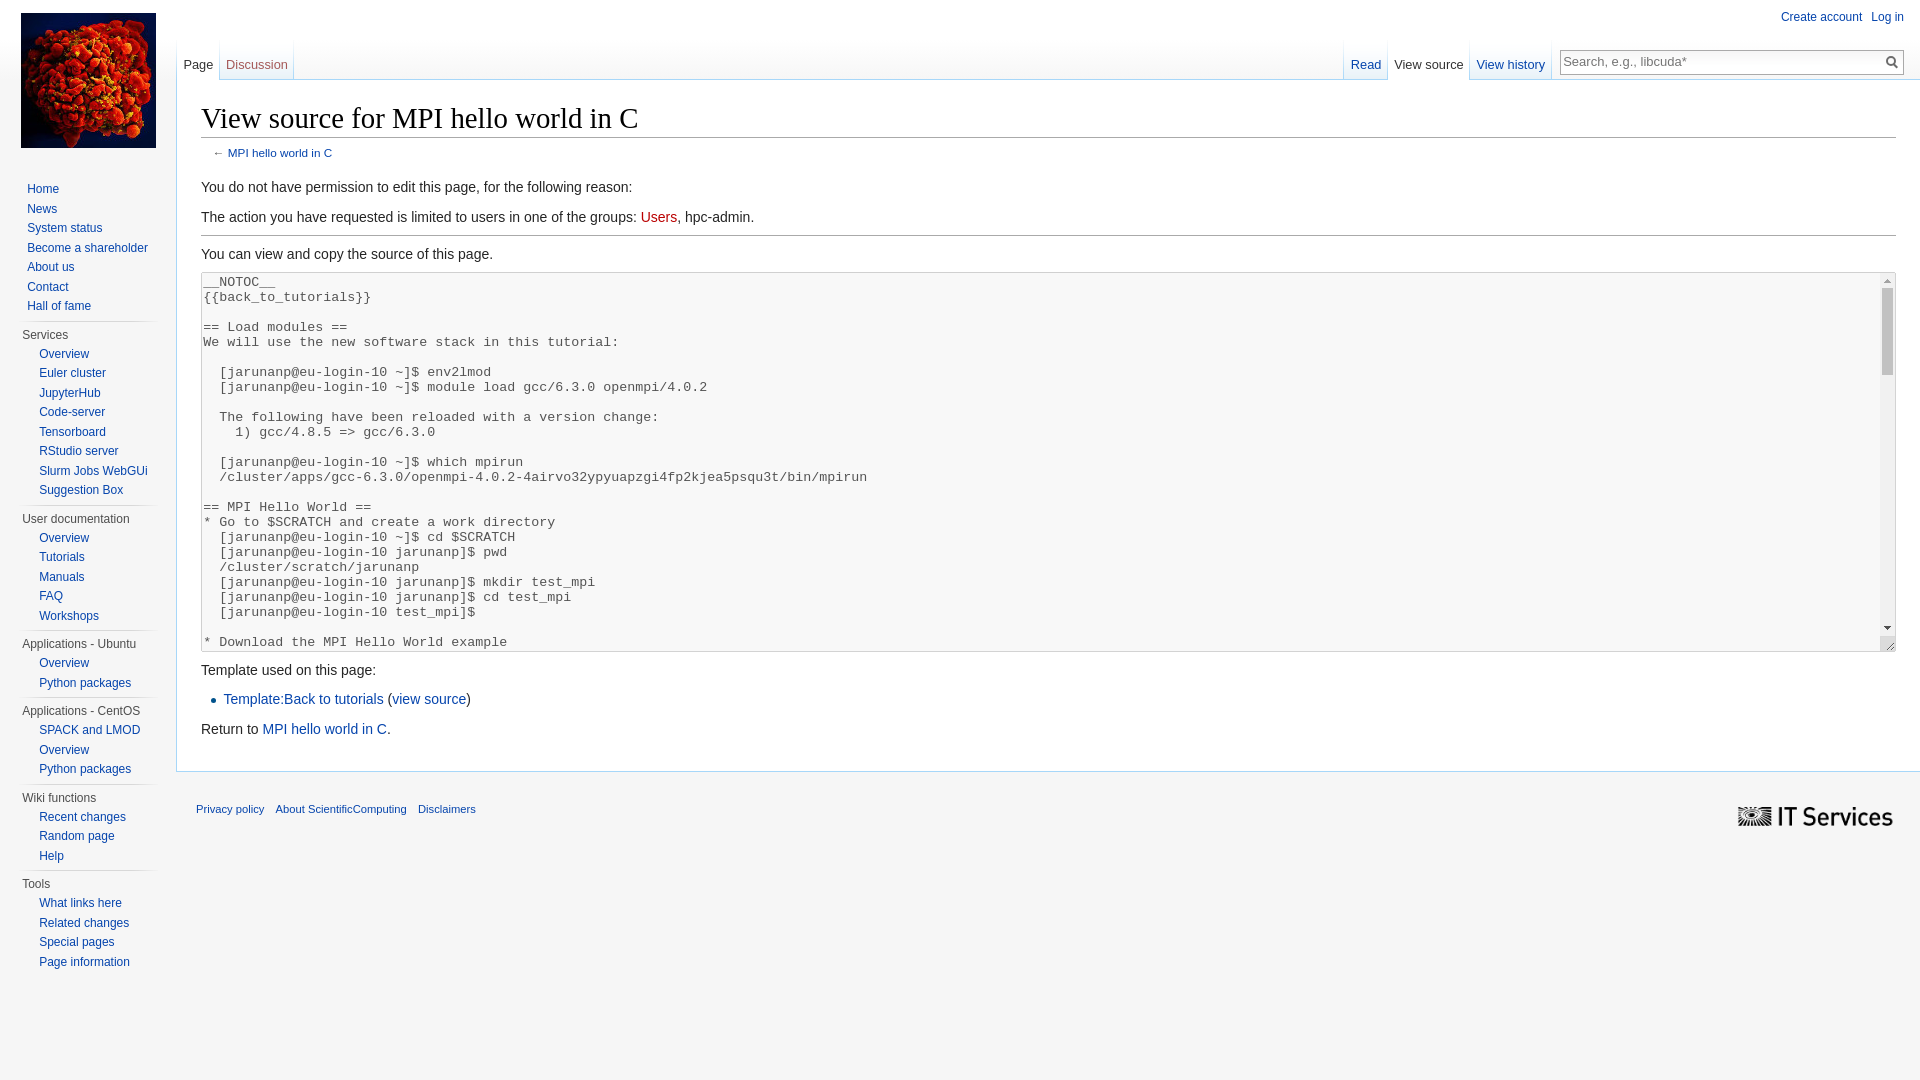 This screenshot has height=1080, width=1920. What do you see at coordinates (324, 728) in the screenshot?
I see `MPI hello world in C` at bounding box center [324, 728].